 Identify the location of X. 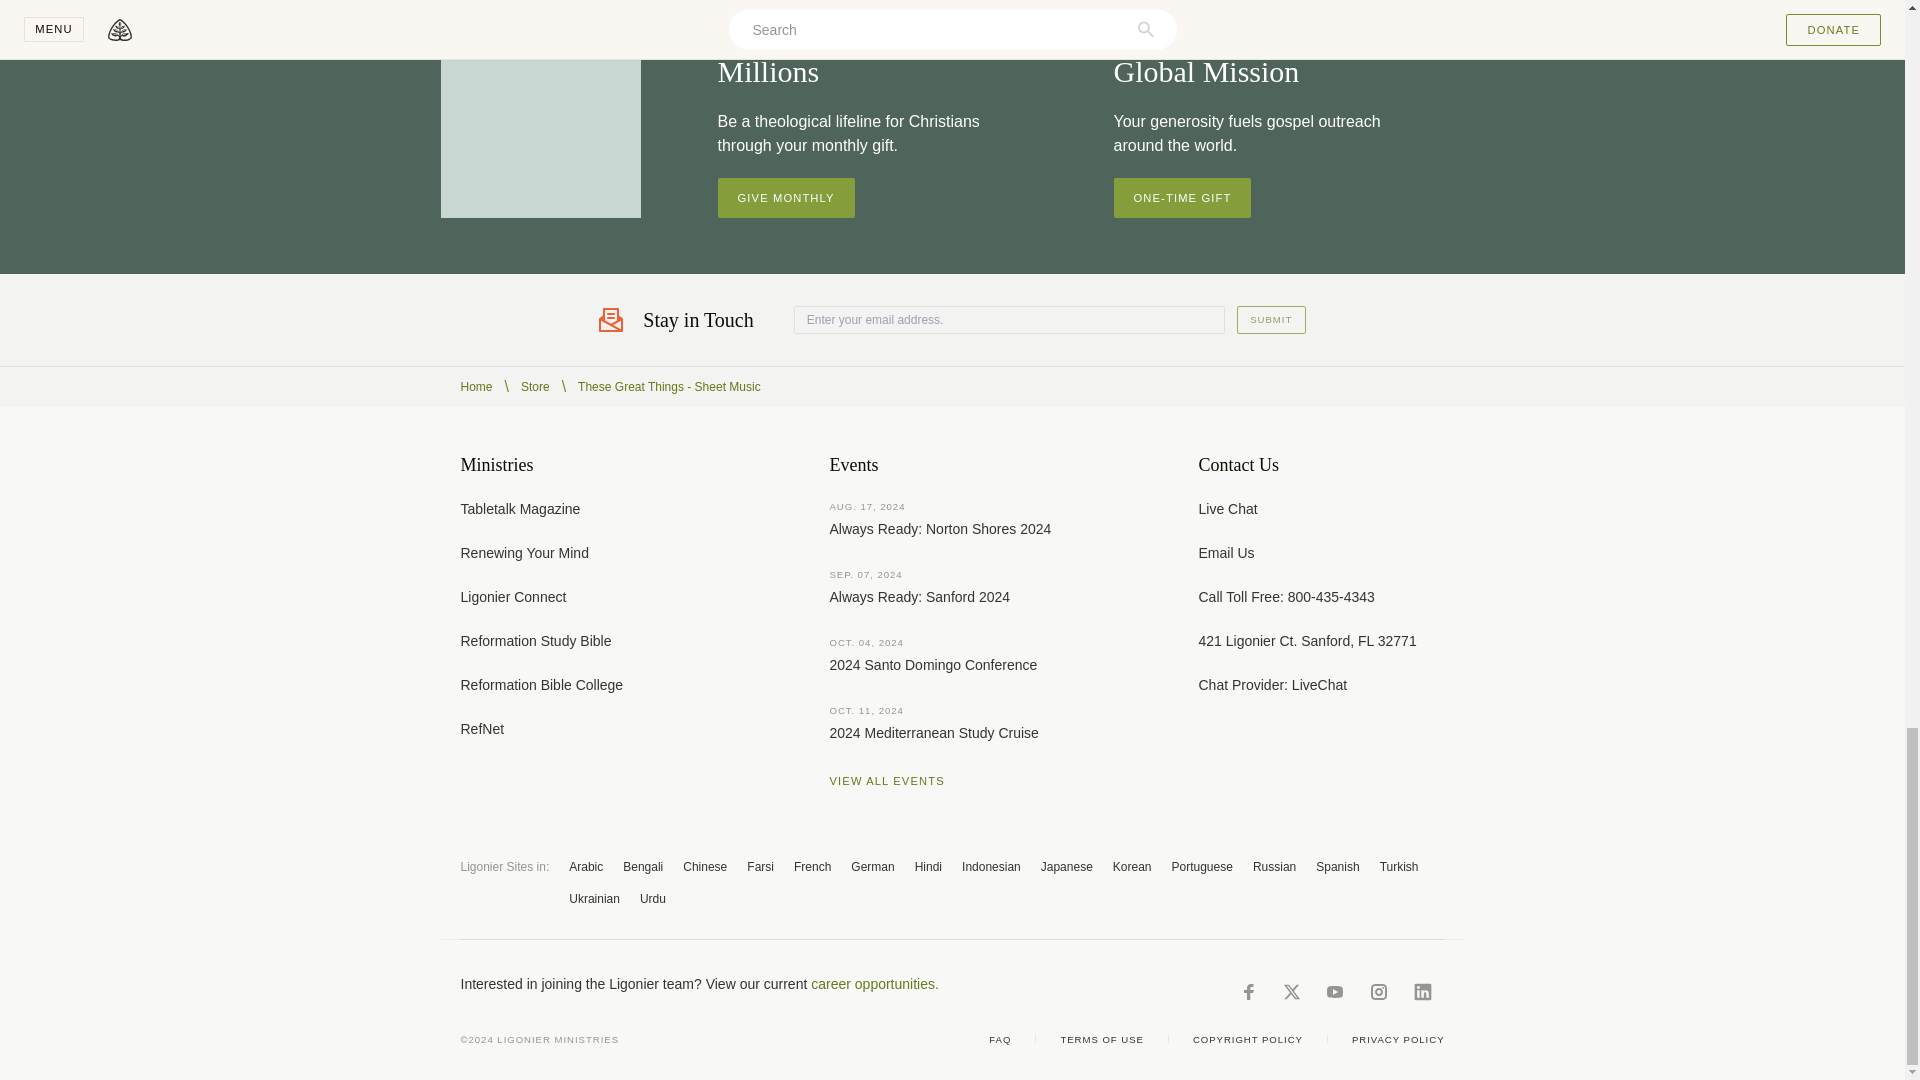
(1290, 992).